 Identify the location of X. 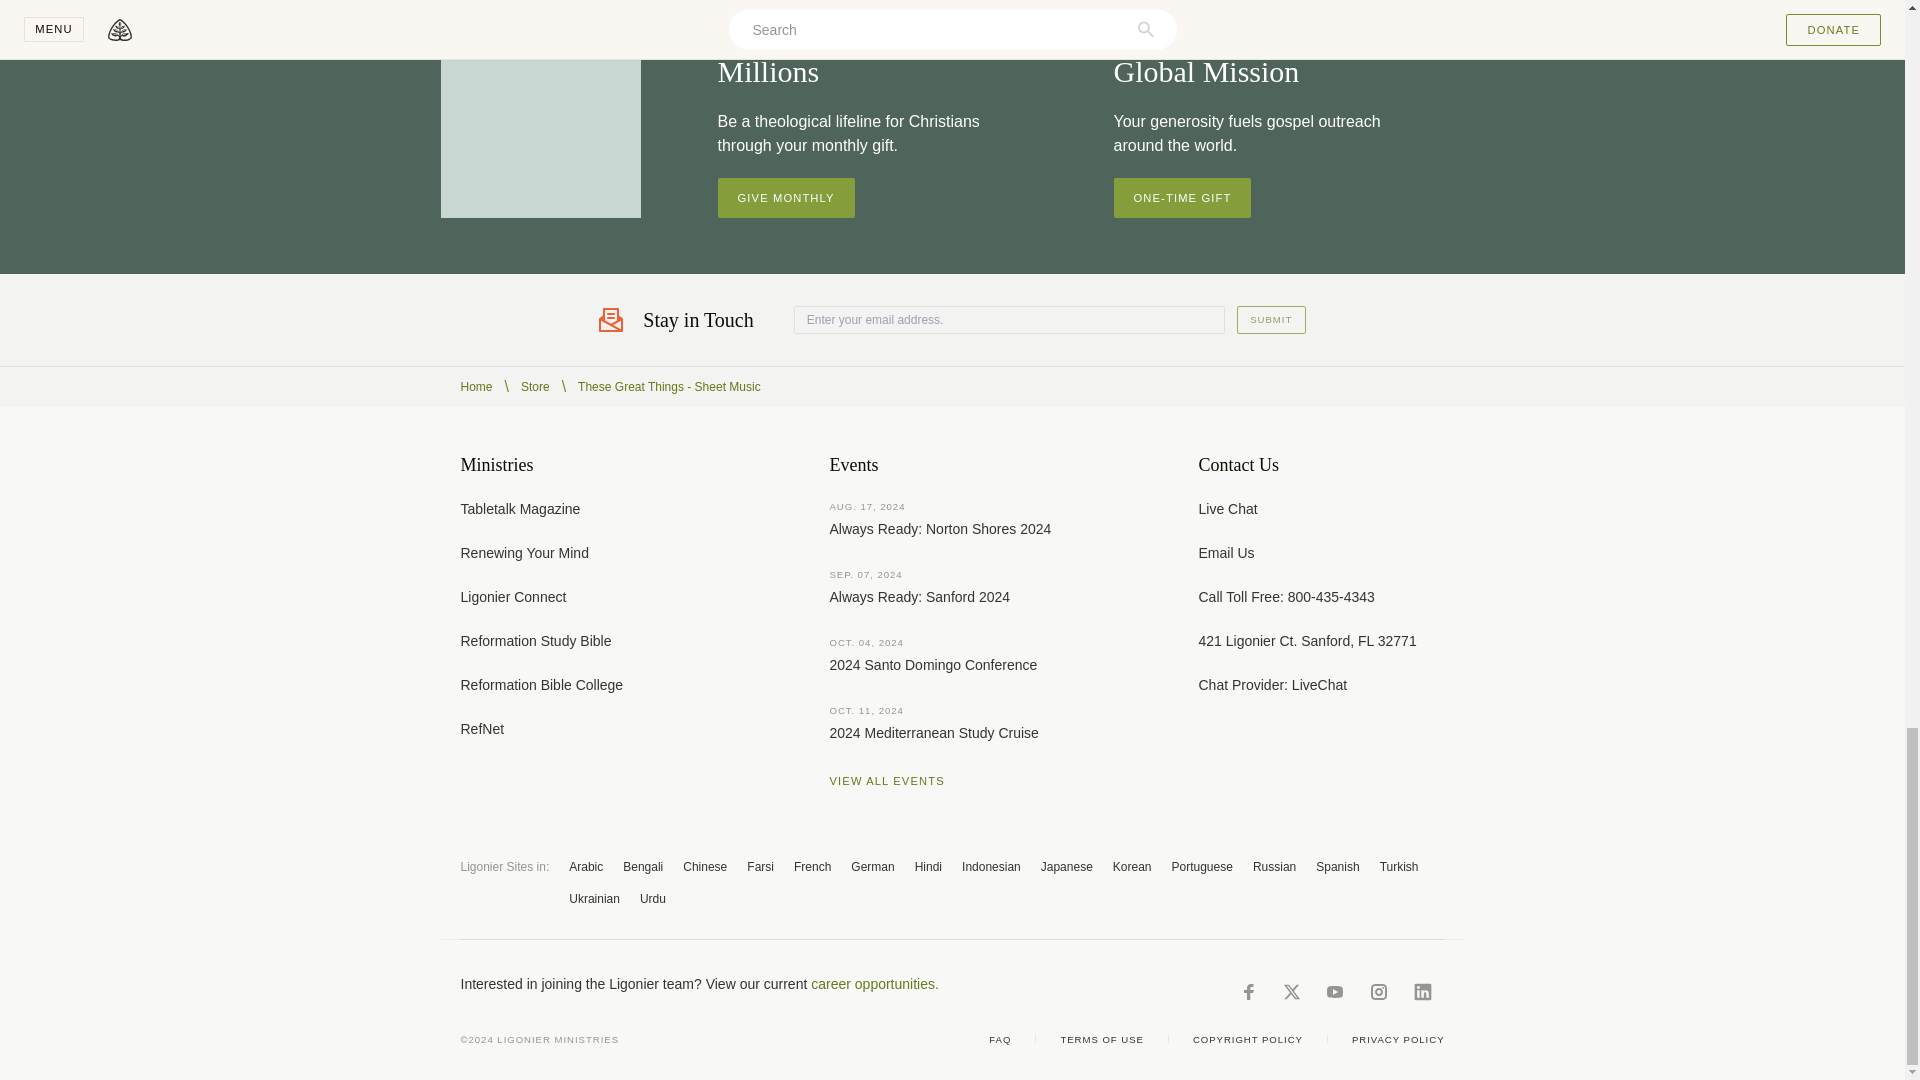
(1290, 992).